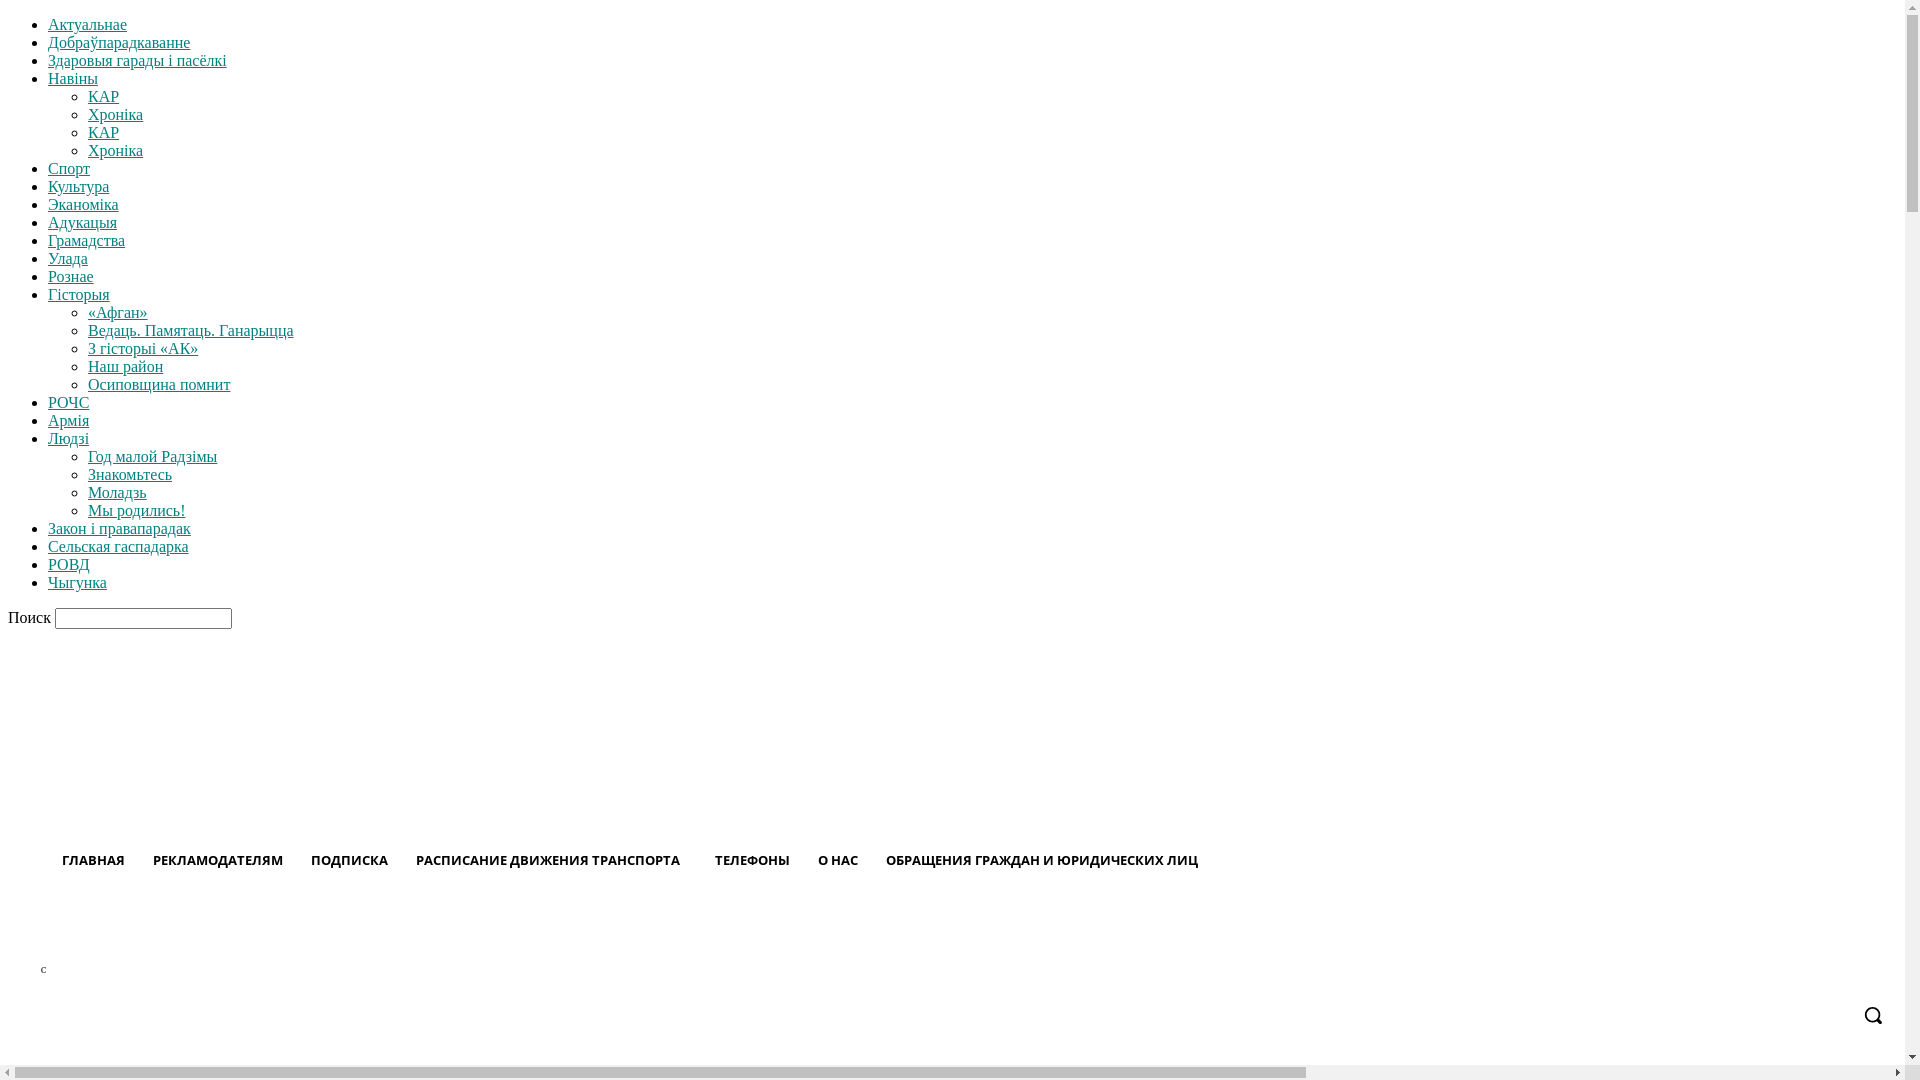 The width and height of the screenshot is (1920, 1080). Describe the element at coordinates (1468, 936) in the screenshot. I see `Telegram` at that location.